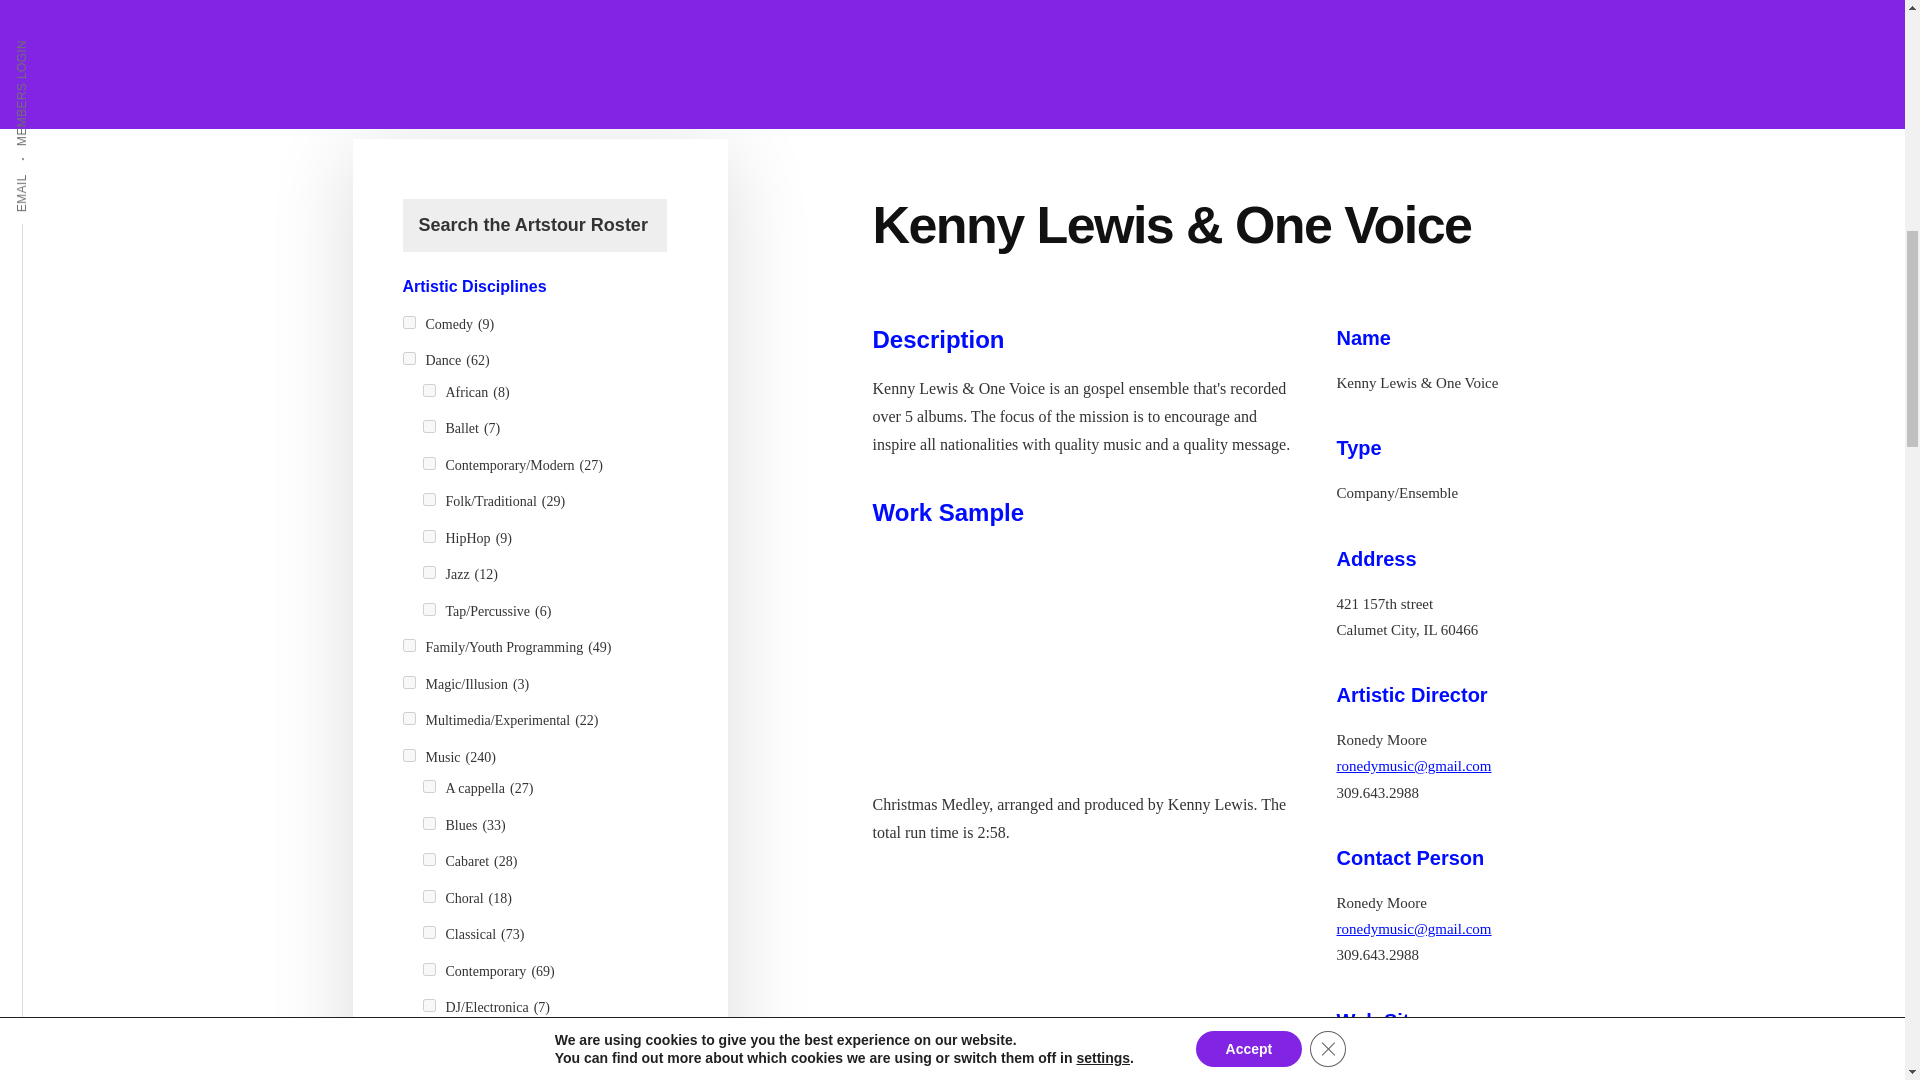 This screenshot has width=1920, height=1080. What do you see at coordinates (428, 426) in the screenshot?
I see `ballet` at bounding box center [428, 426].